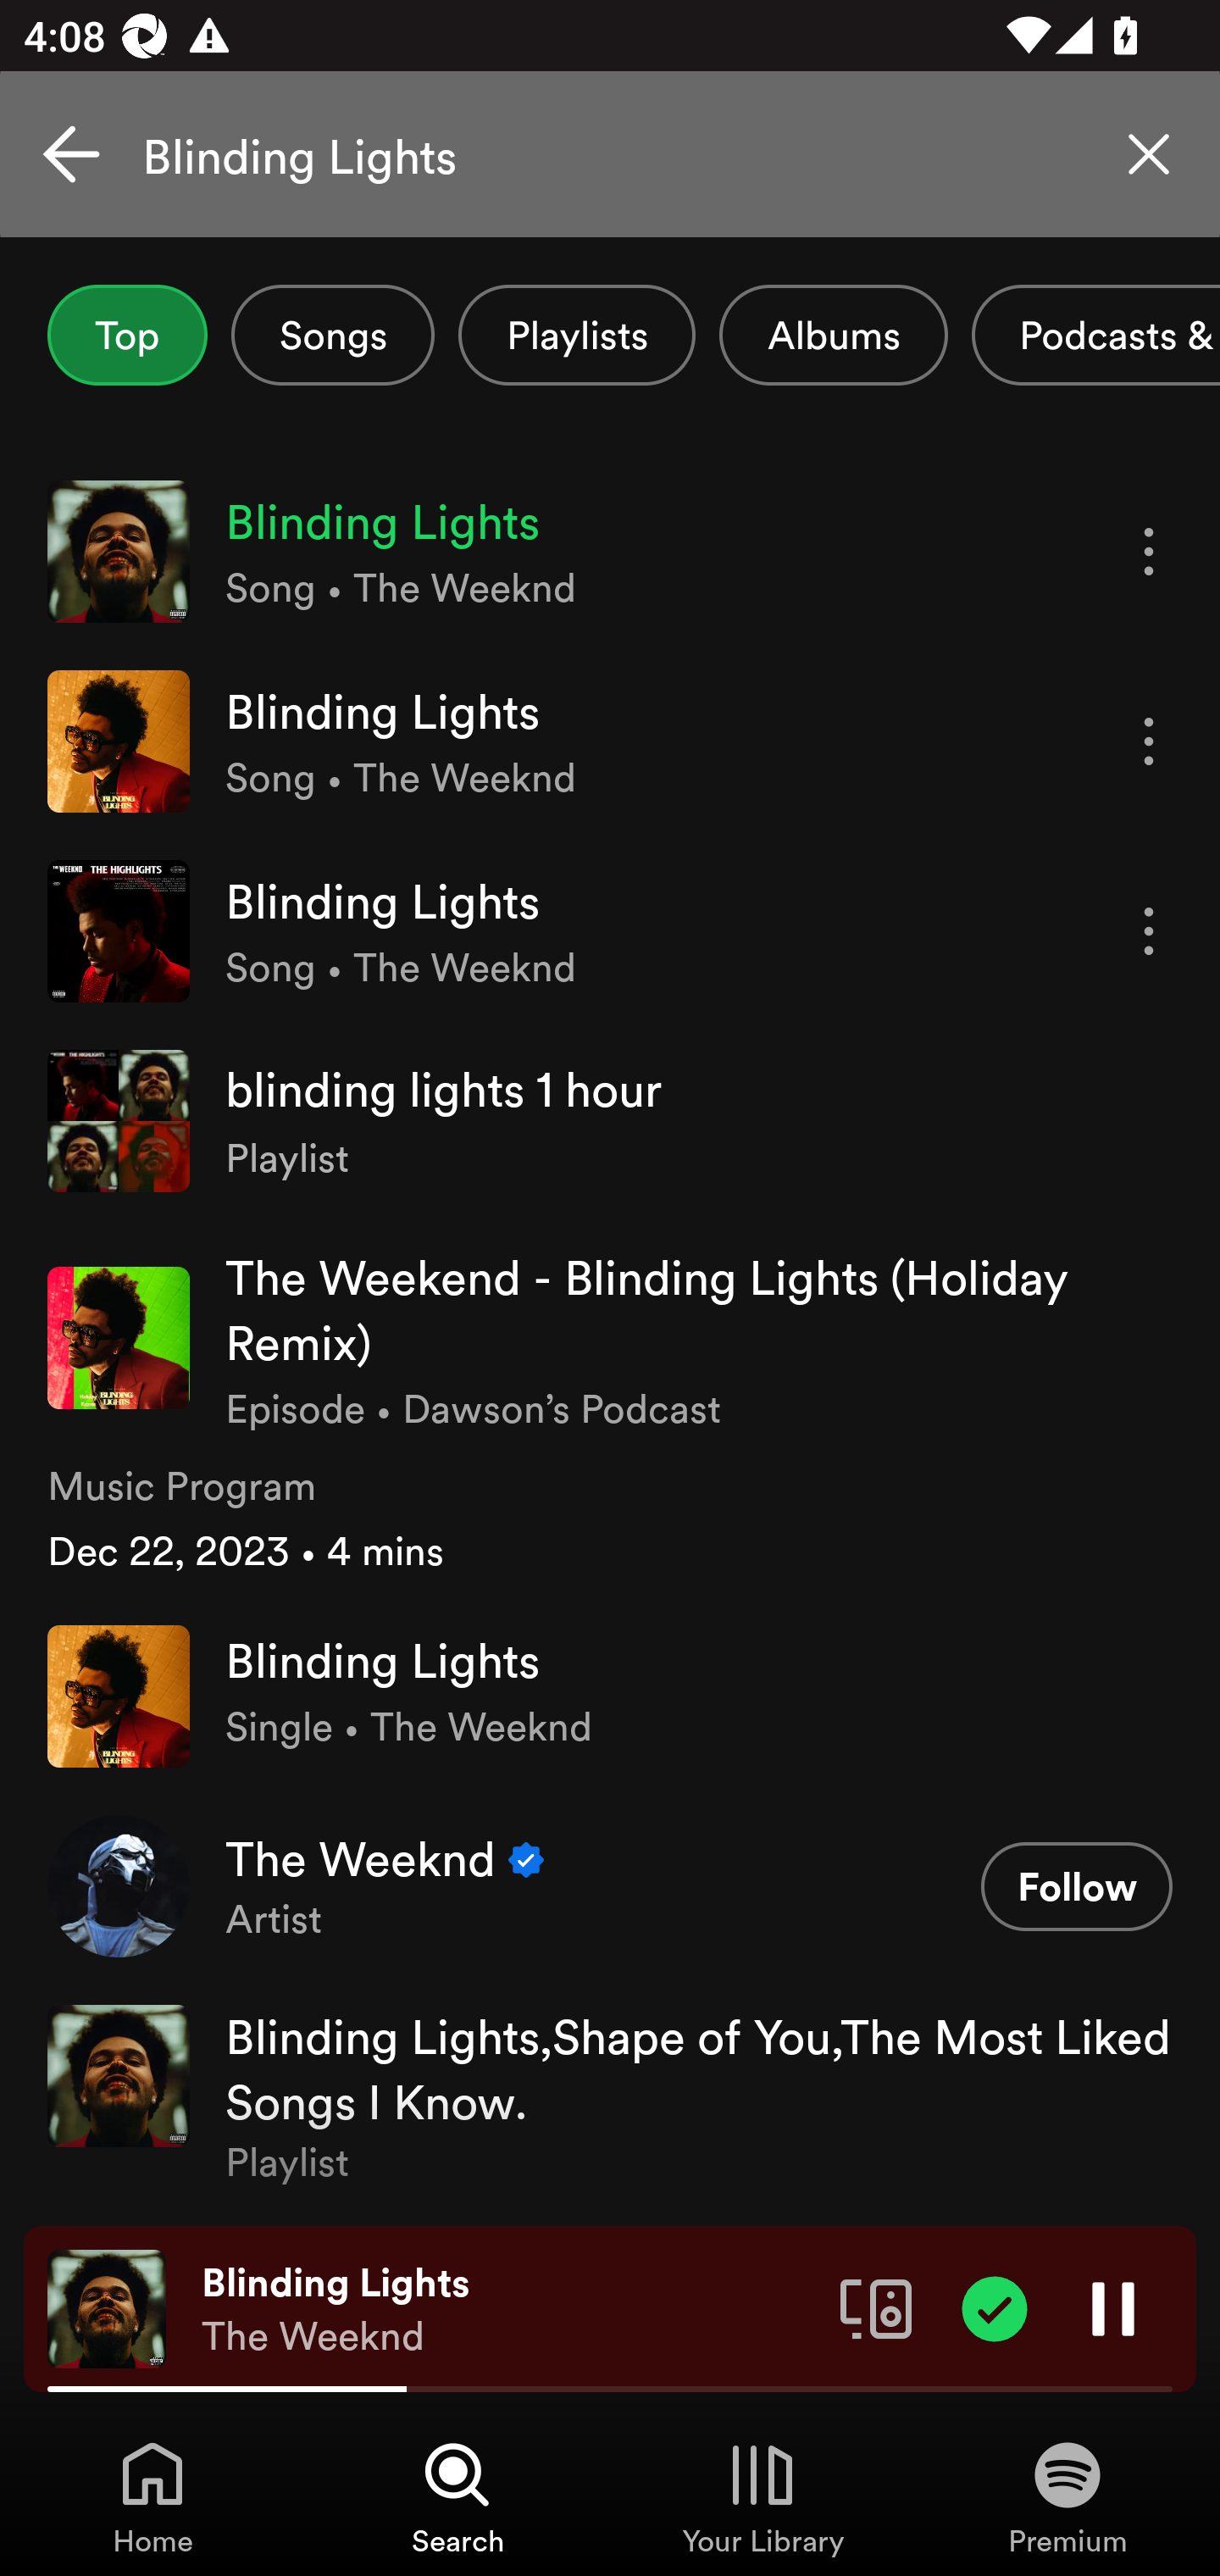 This screenshot has height=2576, width=1220. I want to click on Pause, so click(1113, 2307).